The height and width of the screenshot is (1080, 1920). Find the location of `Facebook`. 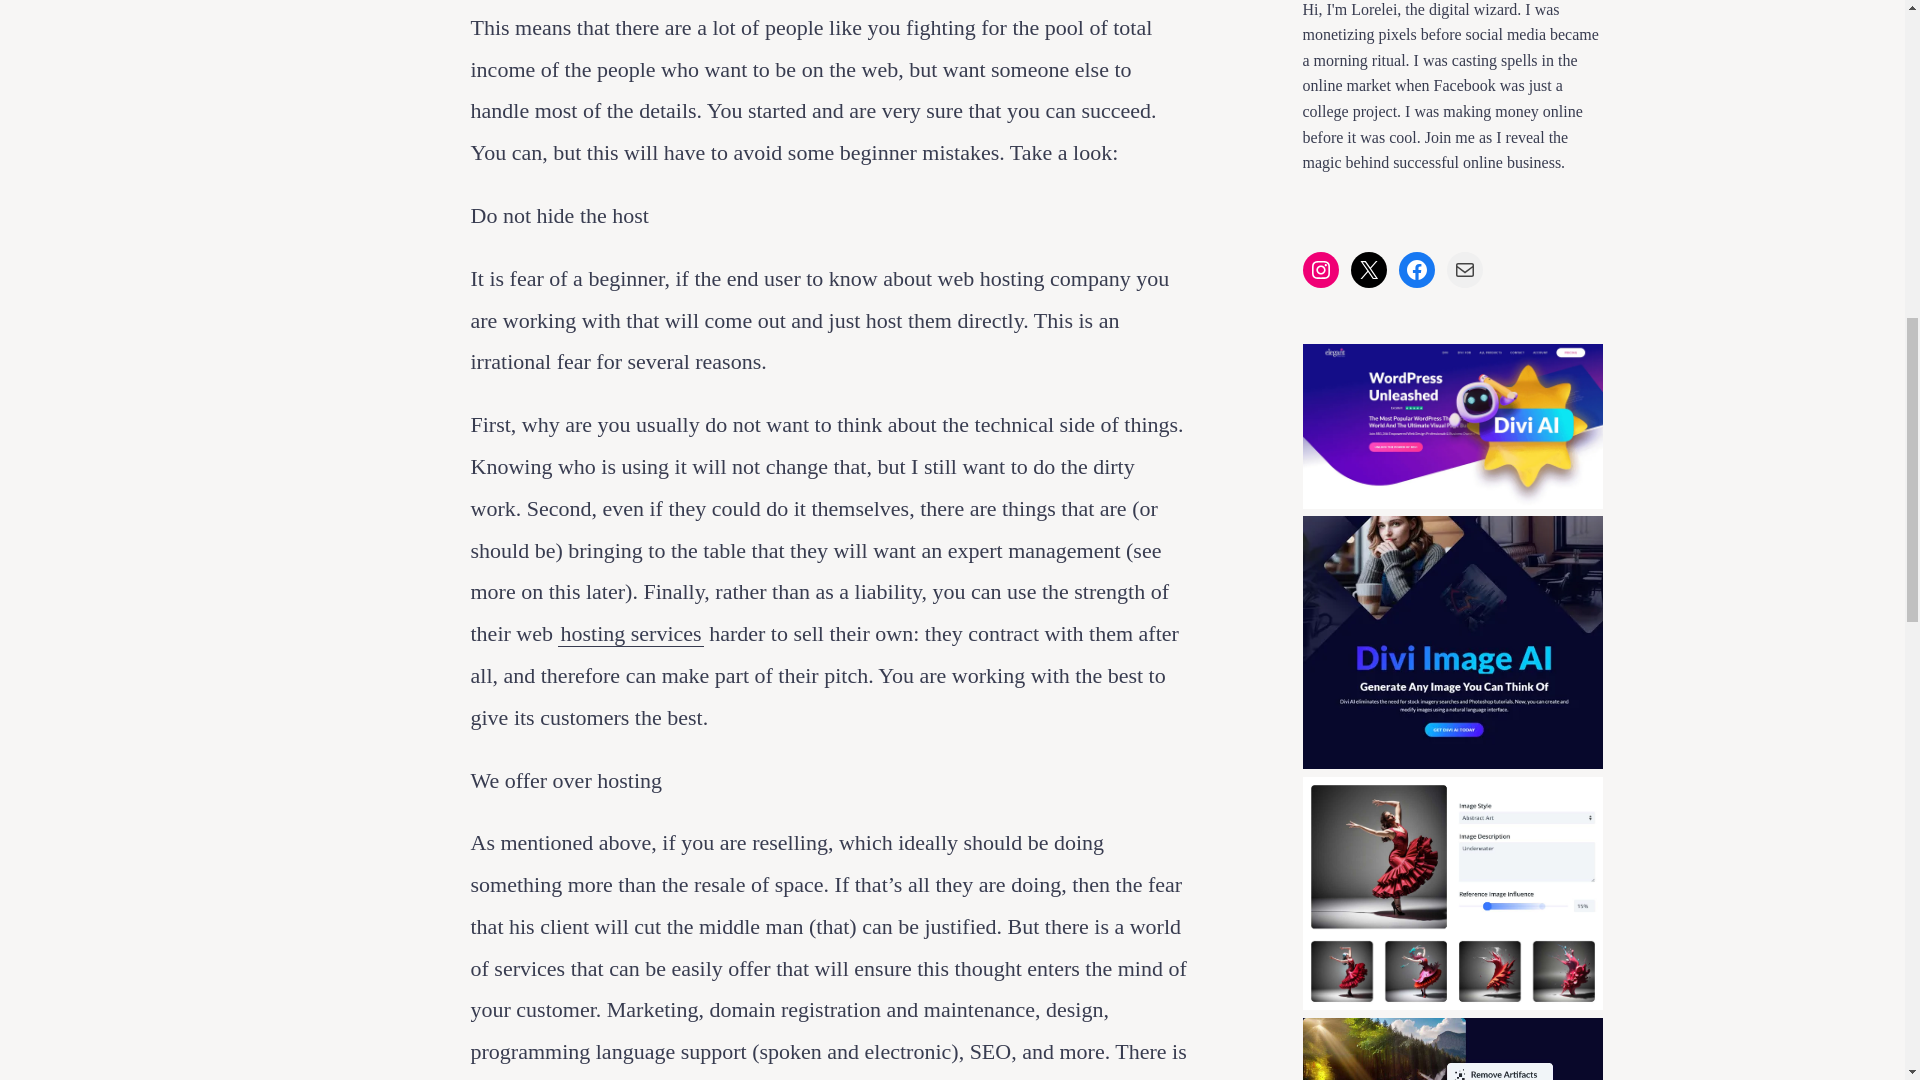

Facebook is located at coordinates (1416, 270).